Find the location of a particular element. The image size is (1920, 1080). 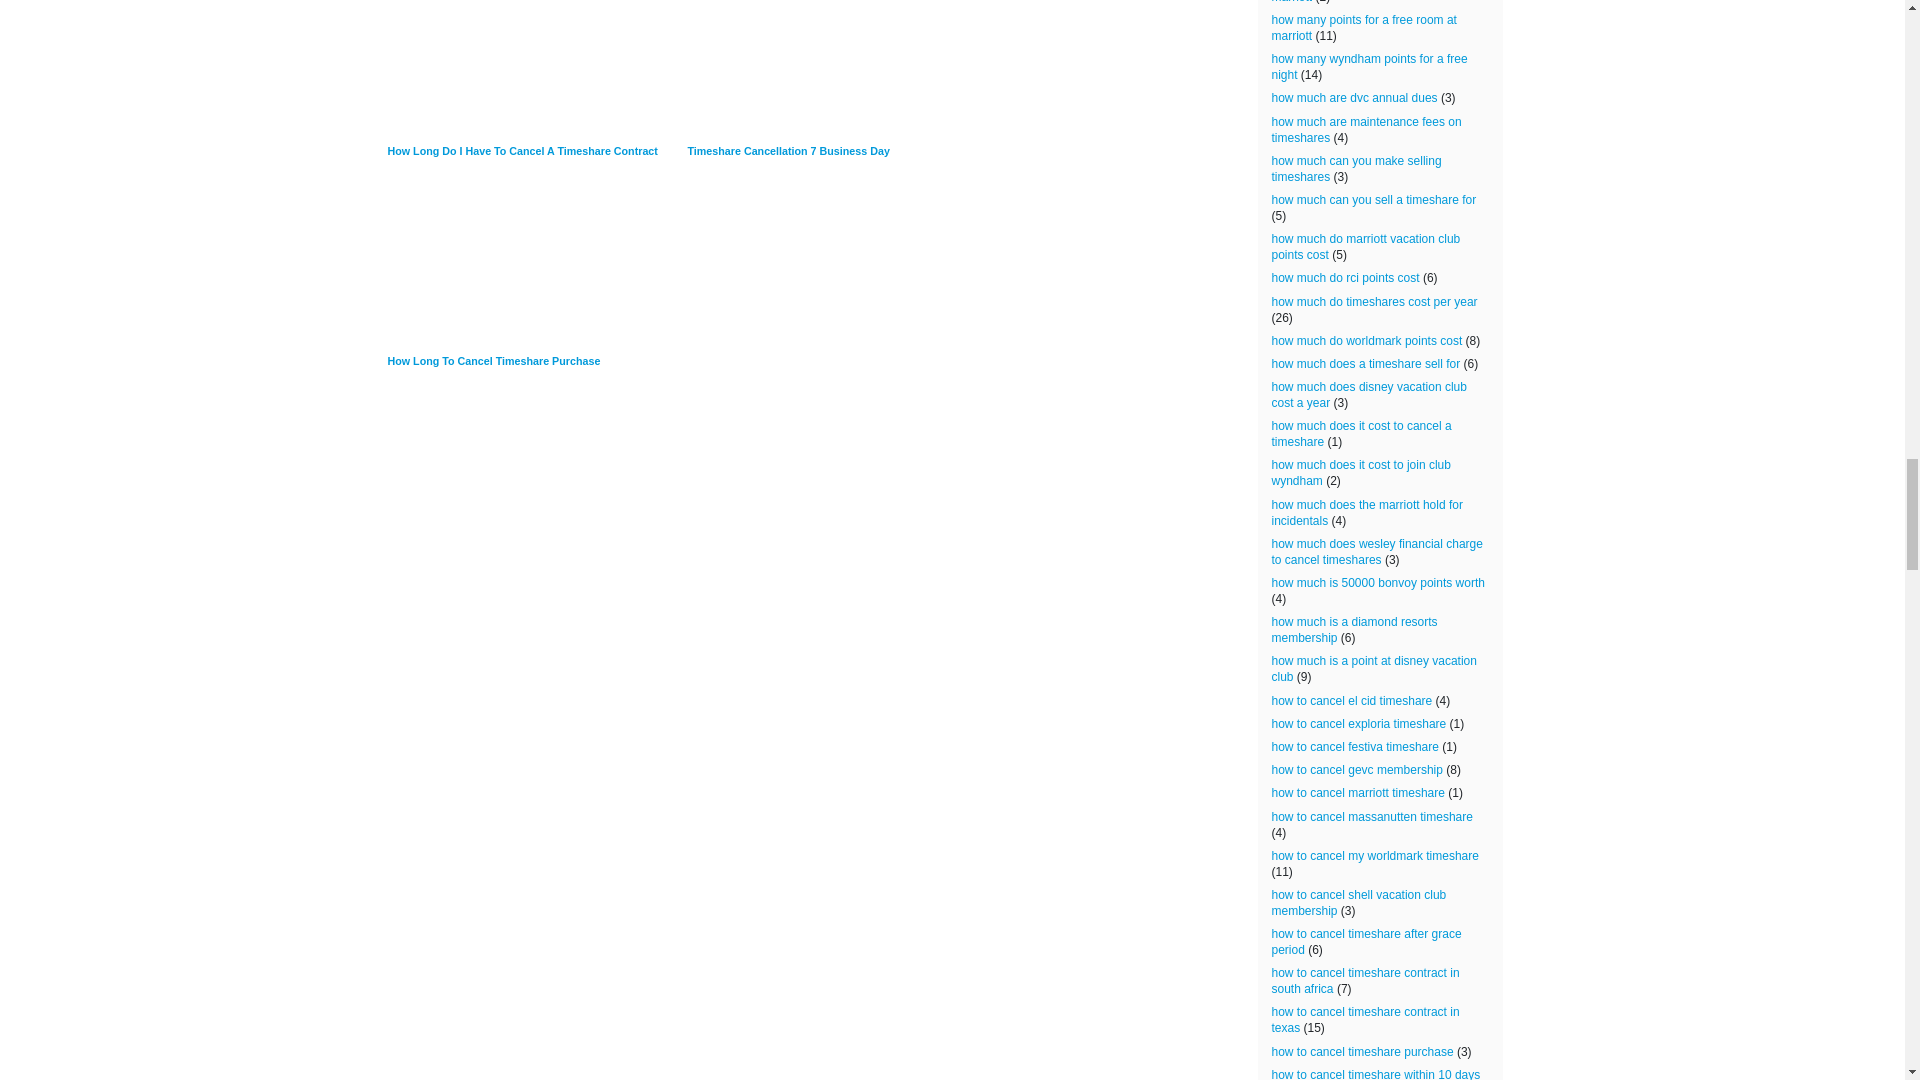

How Long To Cancel Timeshare Purchase is located at coordinates (537, 270).